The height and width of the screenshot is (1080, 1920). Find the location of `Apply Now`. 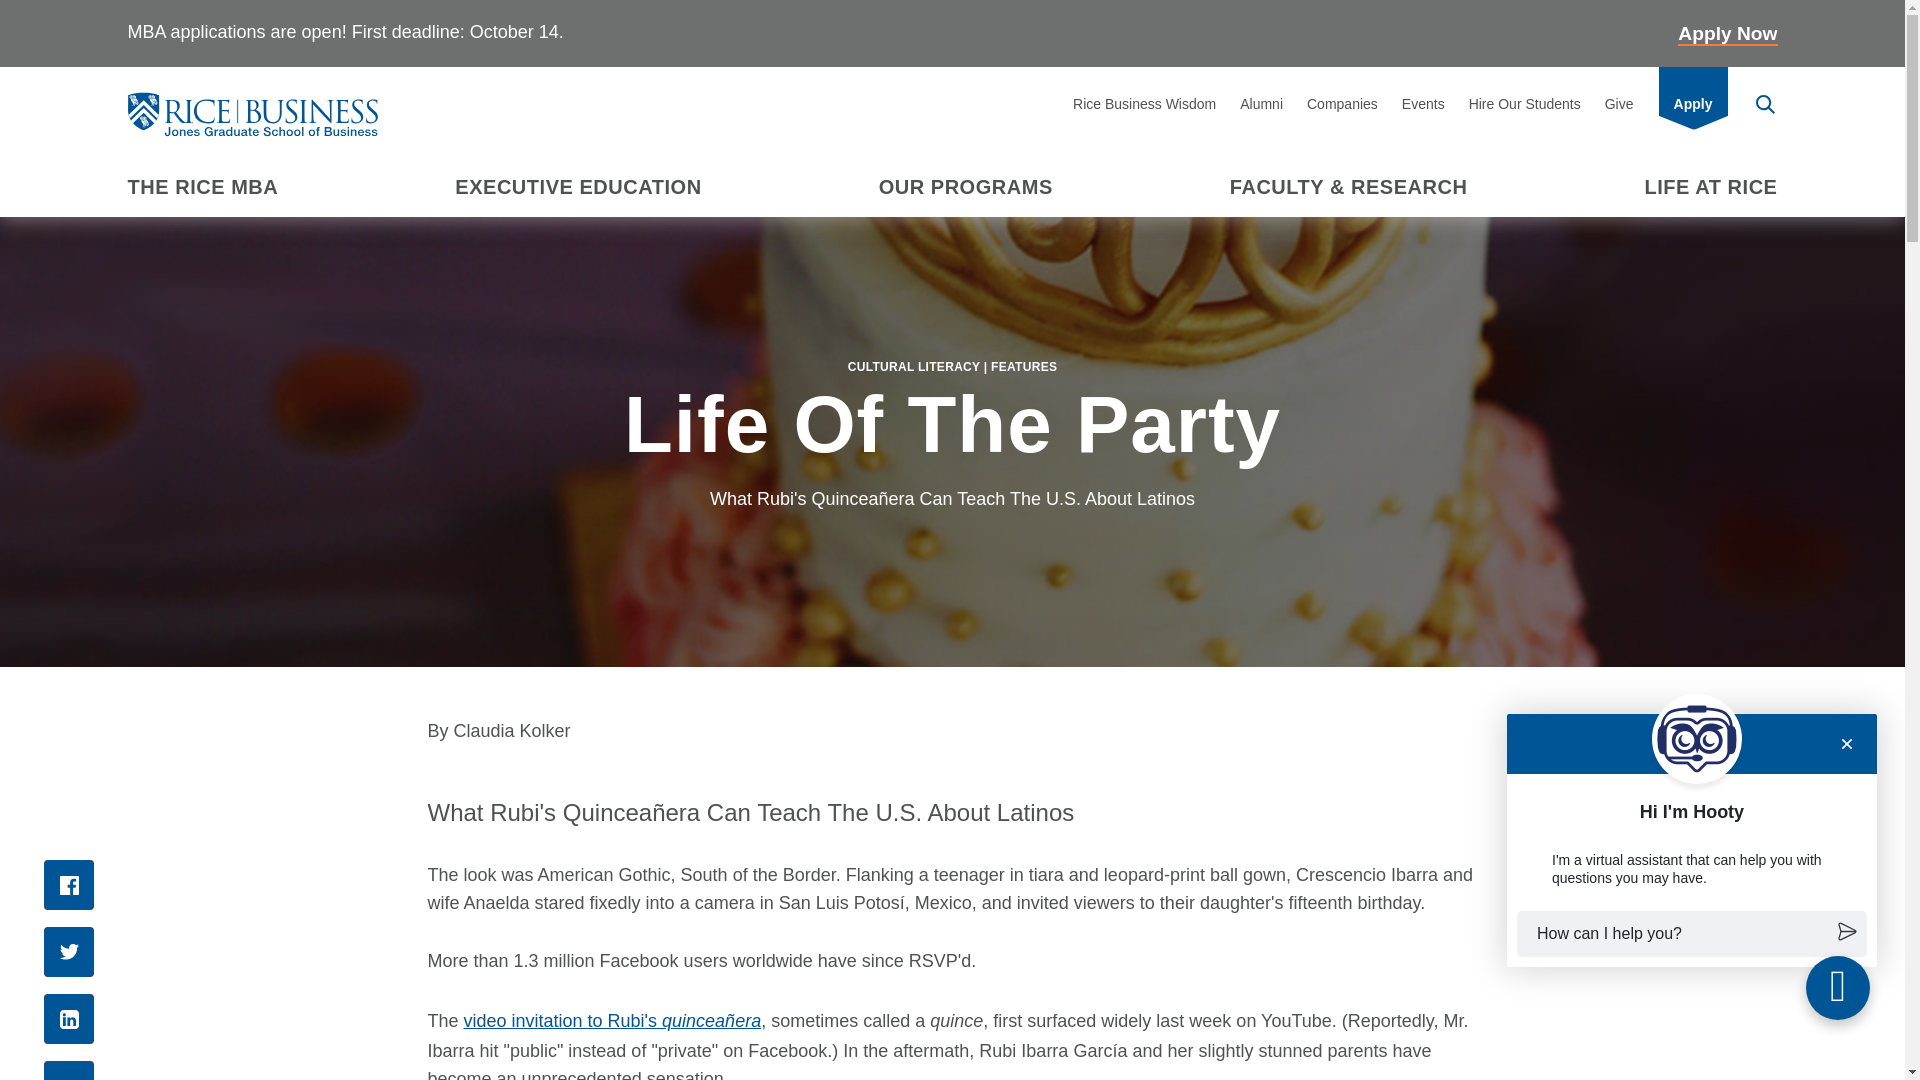

Apply Now is located at coordinates (1728, 34).